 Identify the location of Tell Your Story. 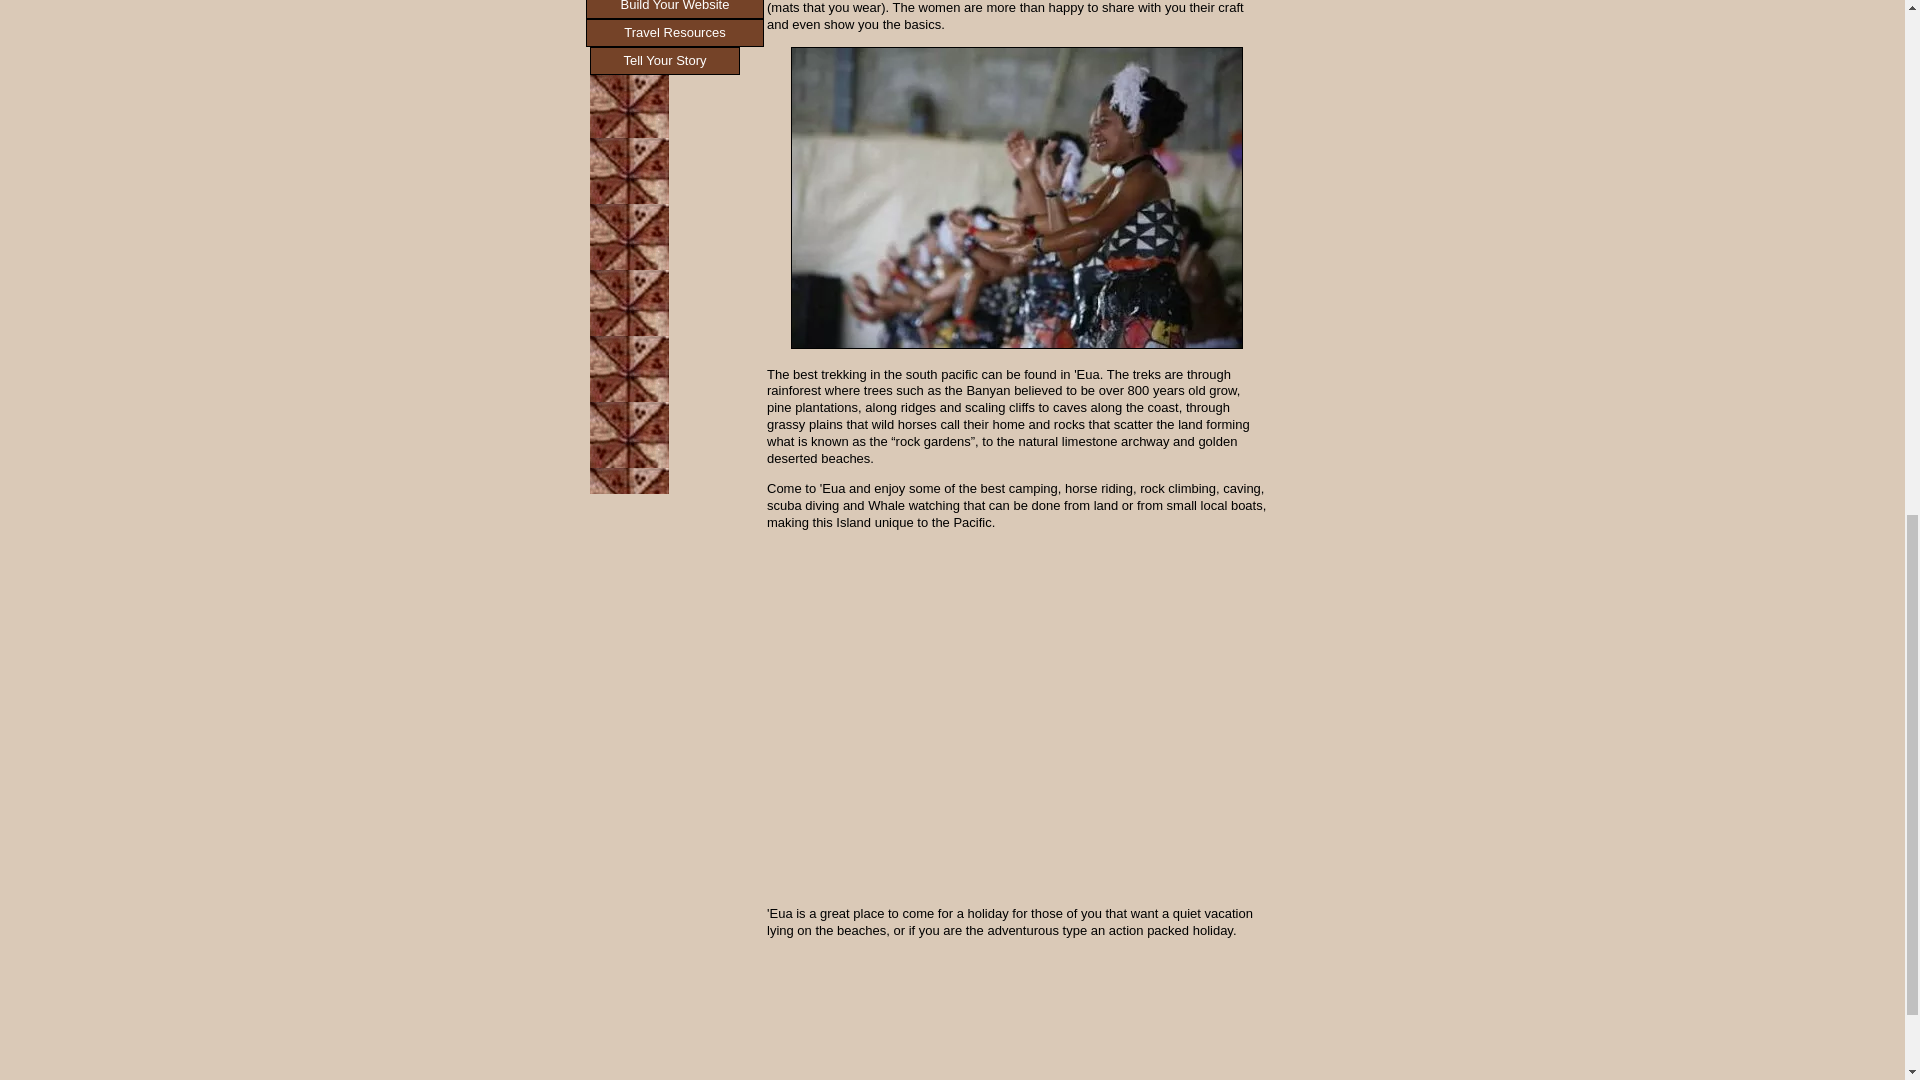
(664, 60).